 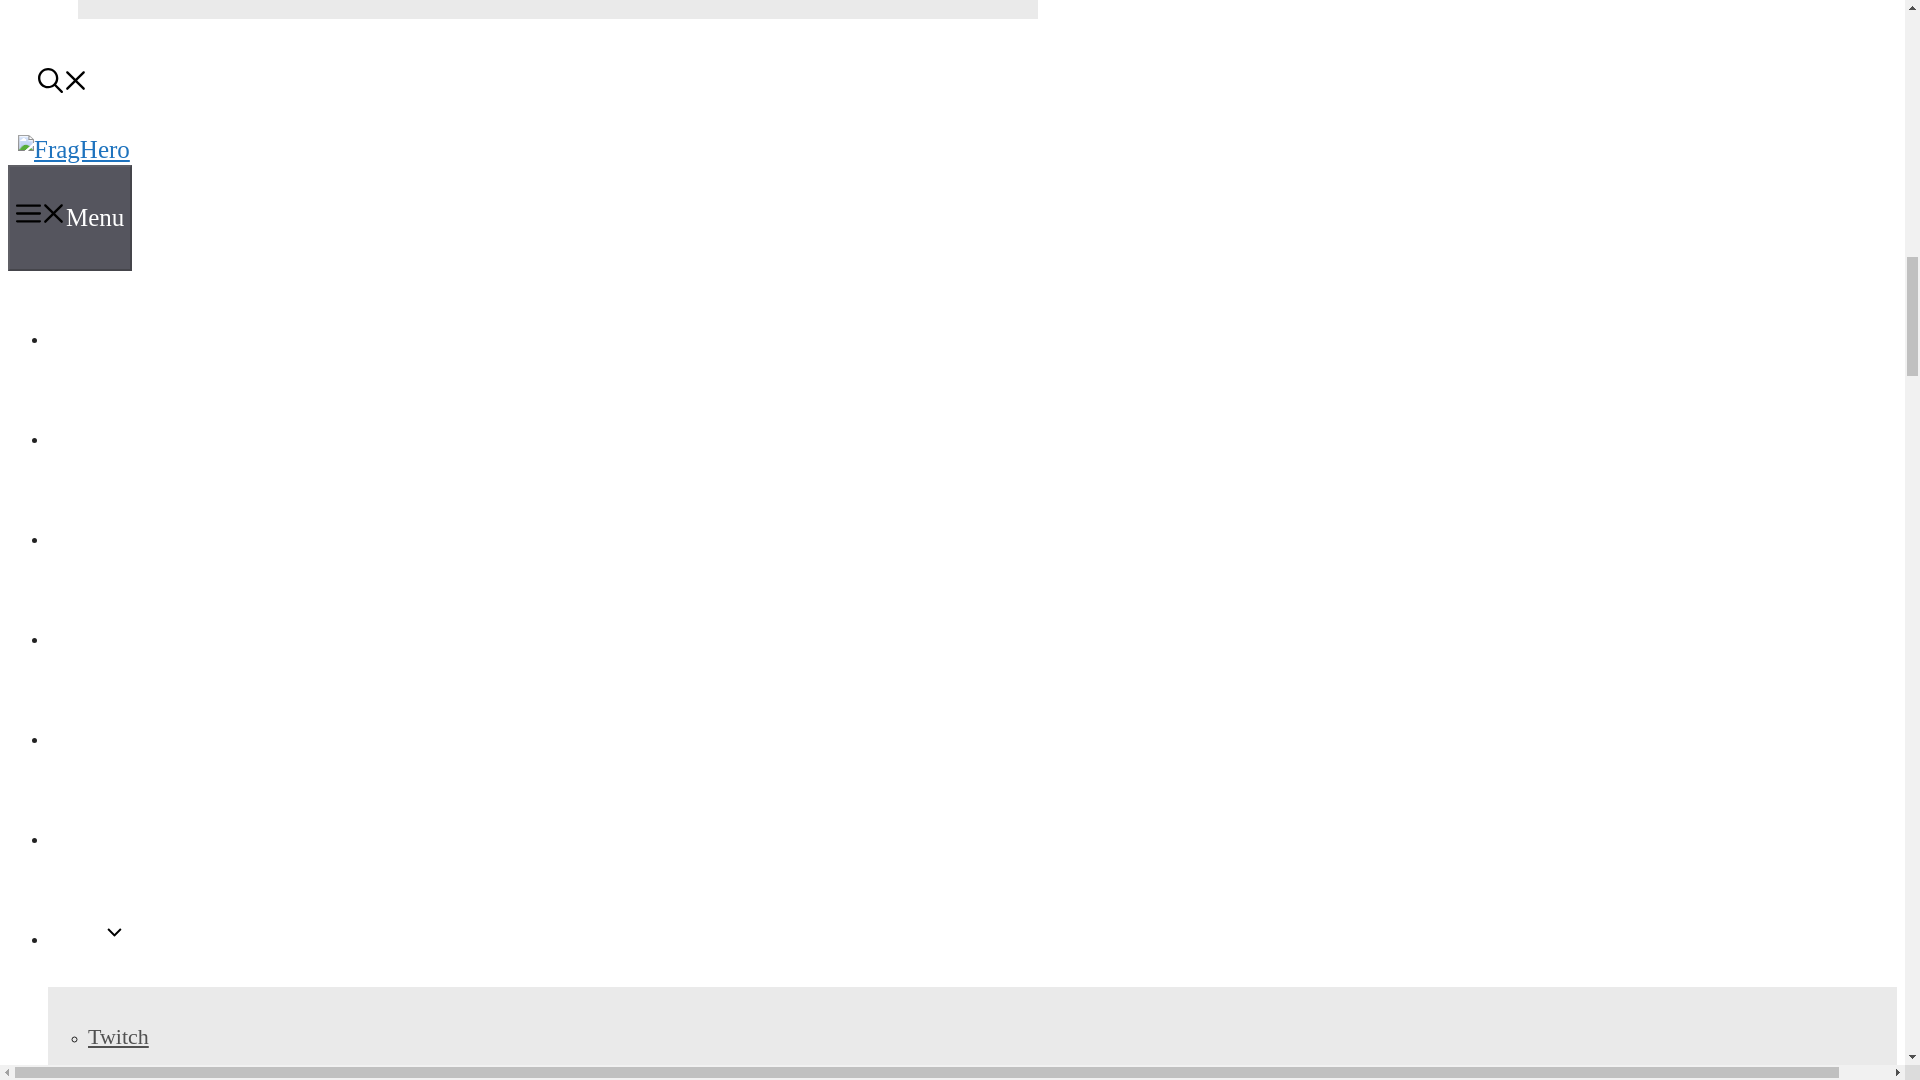 I want to click on Reviews, so click(x=91, y=736).